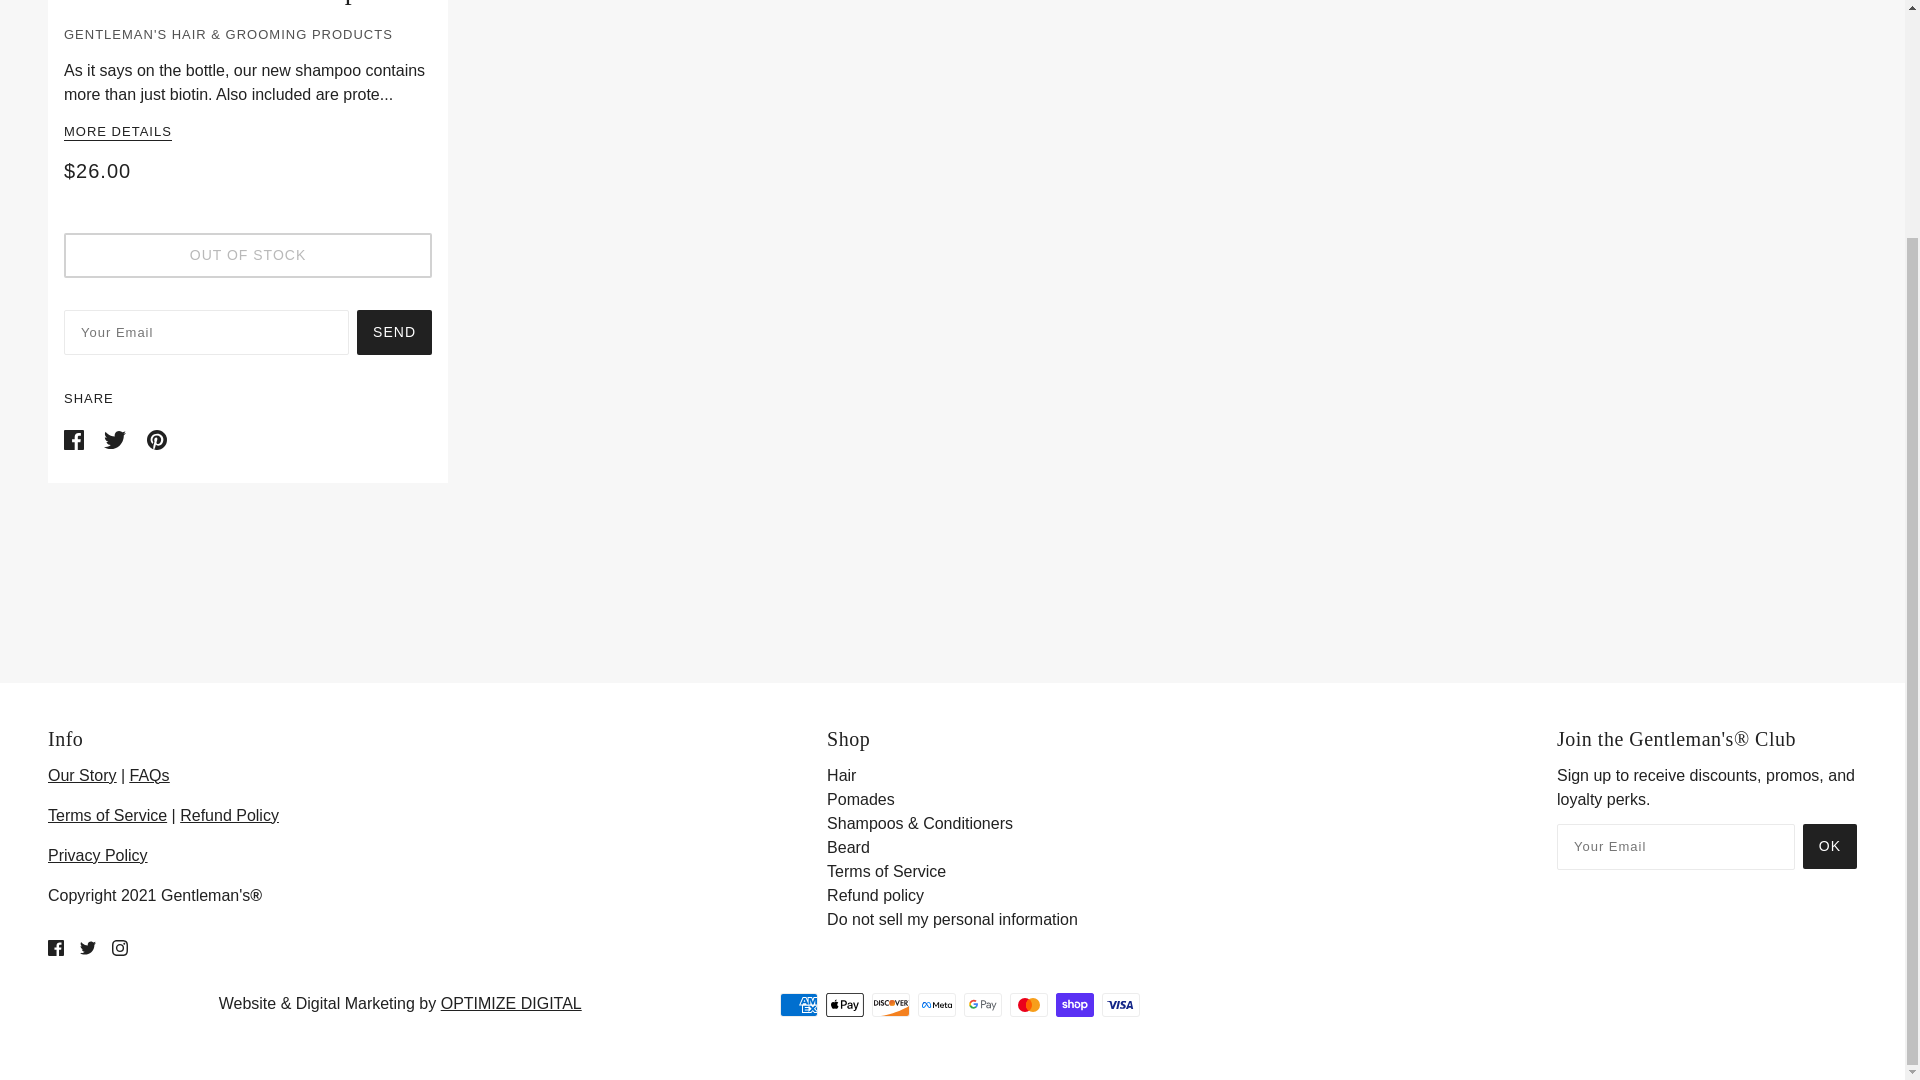 This screenshot has width=1920, height=1080. What do you see at coordinates (844, 1004) in the screenshot?
I see `Apple Pay` at bounding box center [844, 1004].